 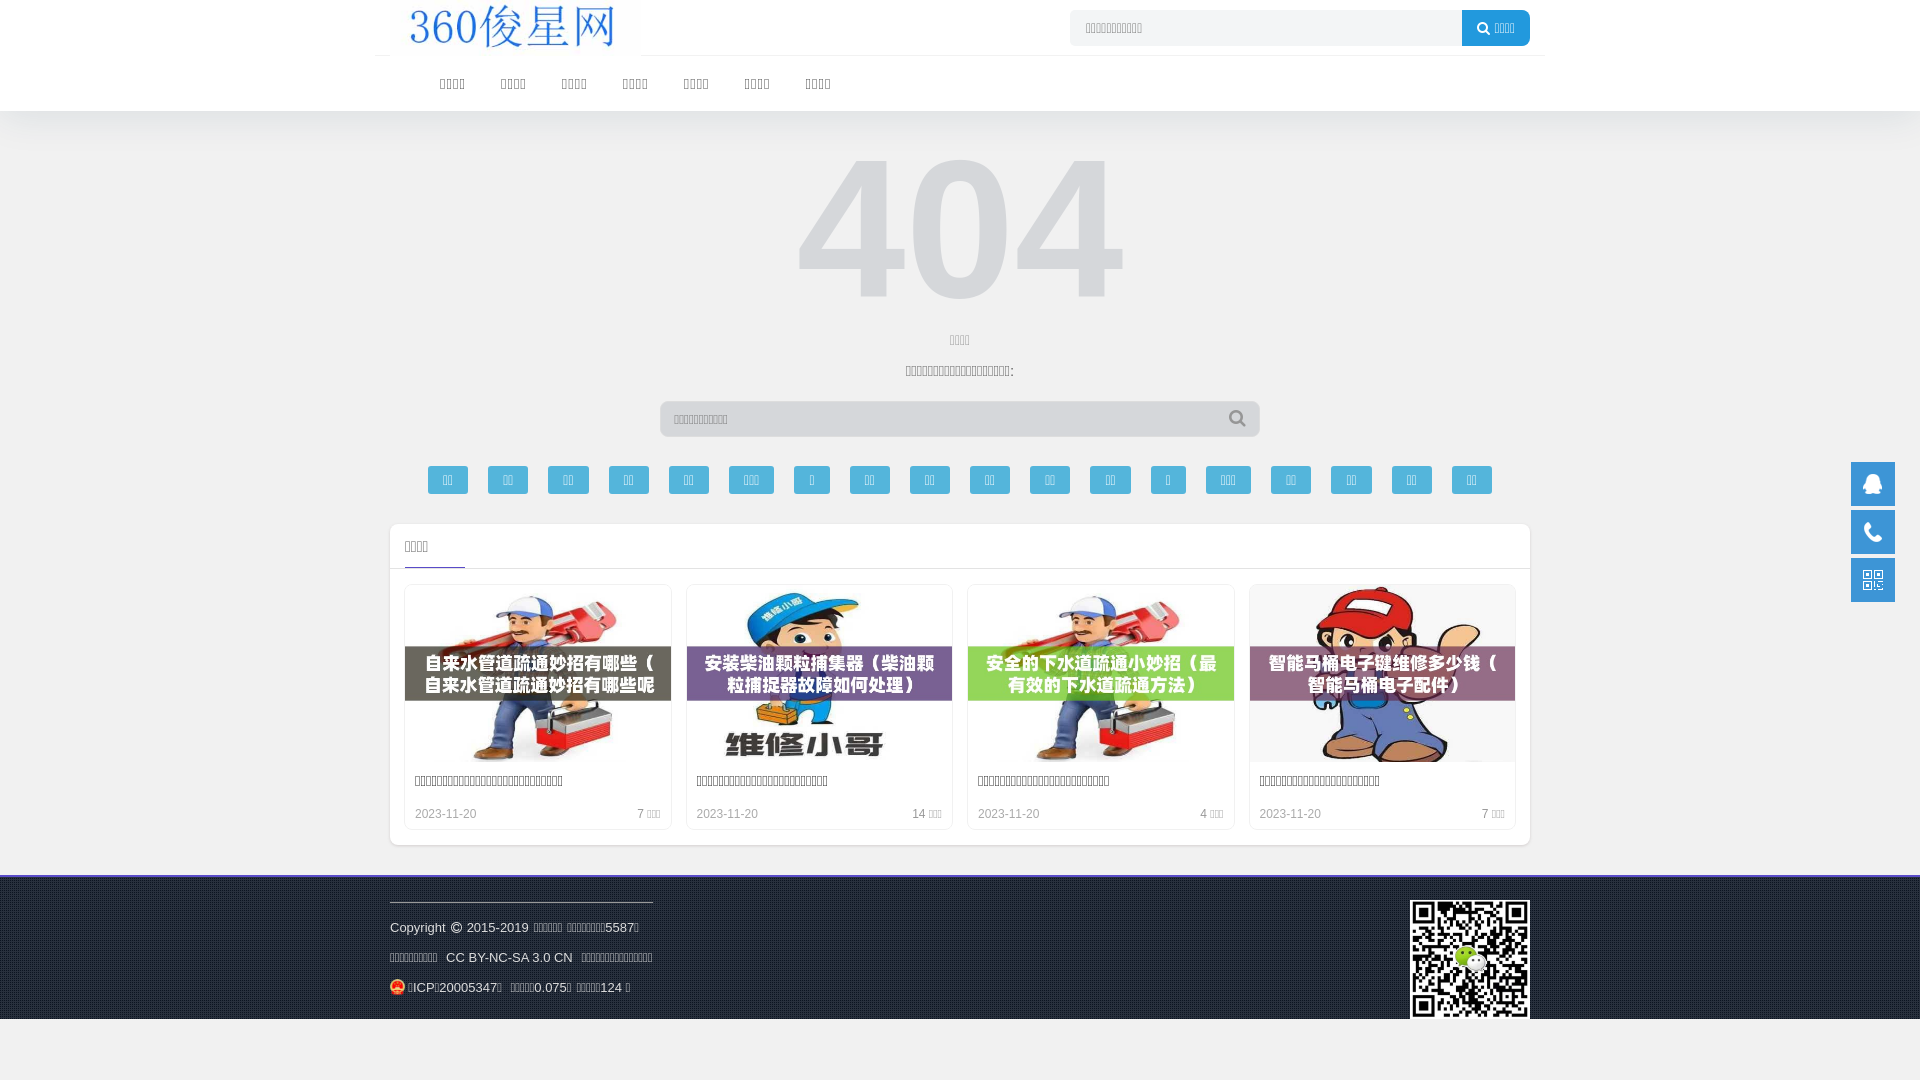 What do you see at coordinates (510, 958) in the screenshot?
I see `CC BY-NC-SA 3.0 CN` at bounding box center [510, 958].